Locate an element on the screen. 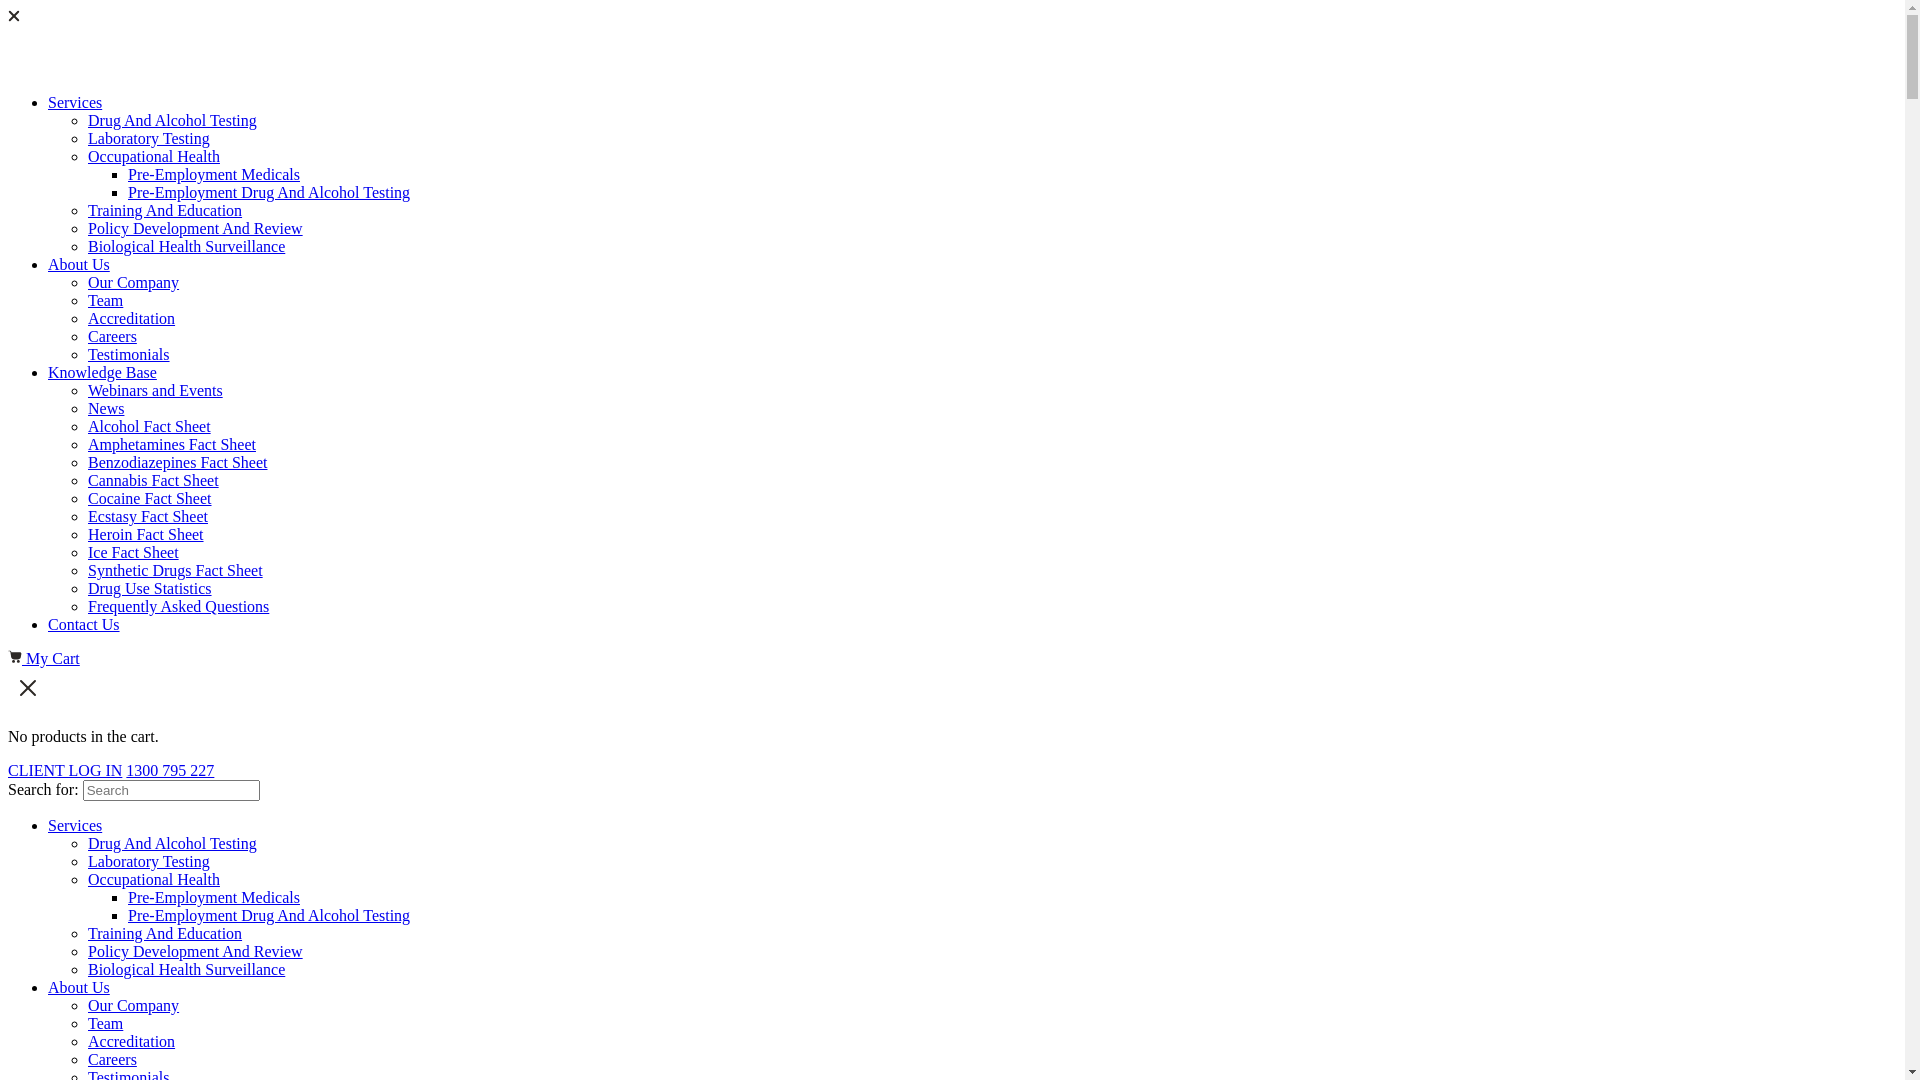 This screenshot has height=1080, width=1920. Team is located at coordinates (105, 1024).